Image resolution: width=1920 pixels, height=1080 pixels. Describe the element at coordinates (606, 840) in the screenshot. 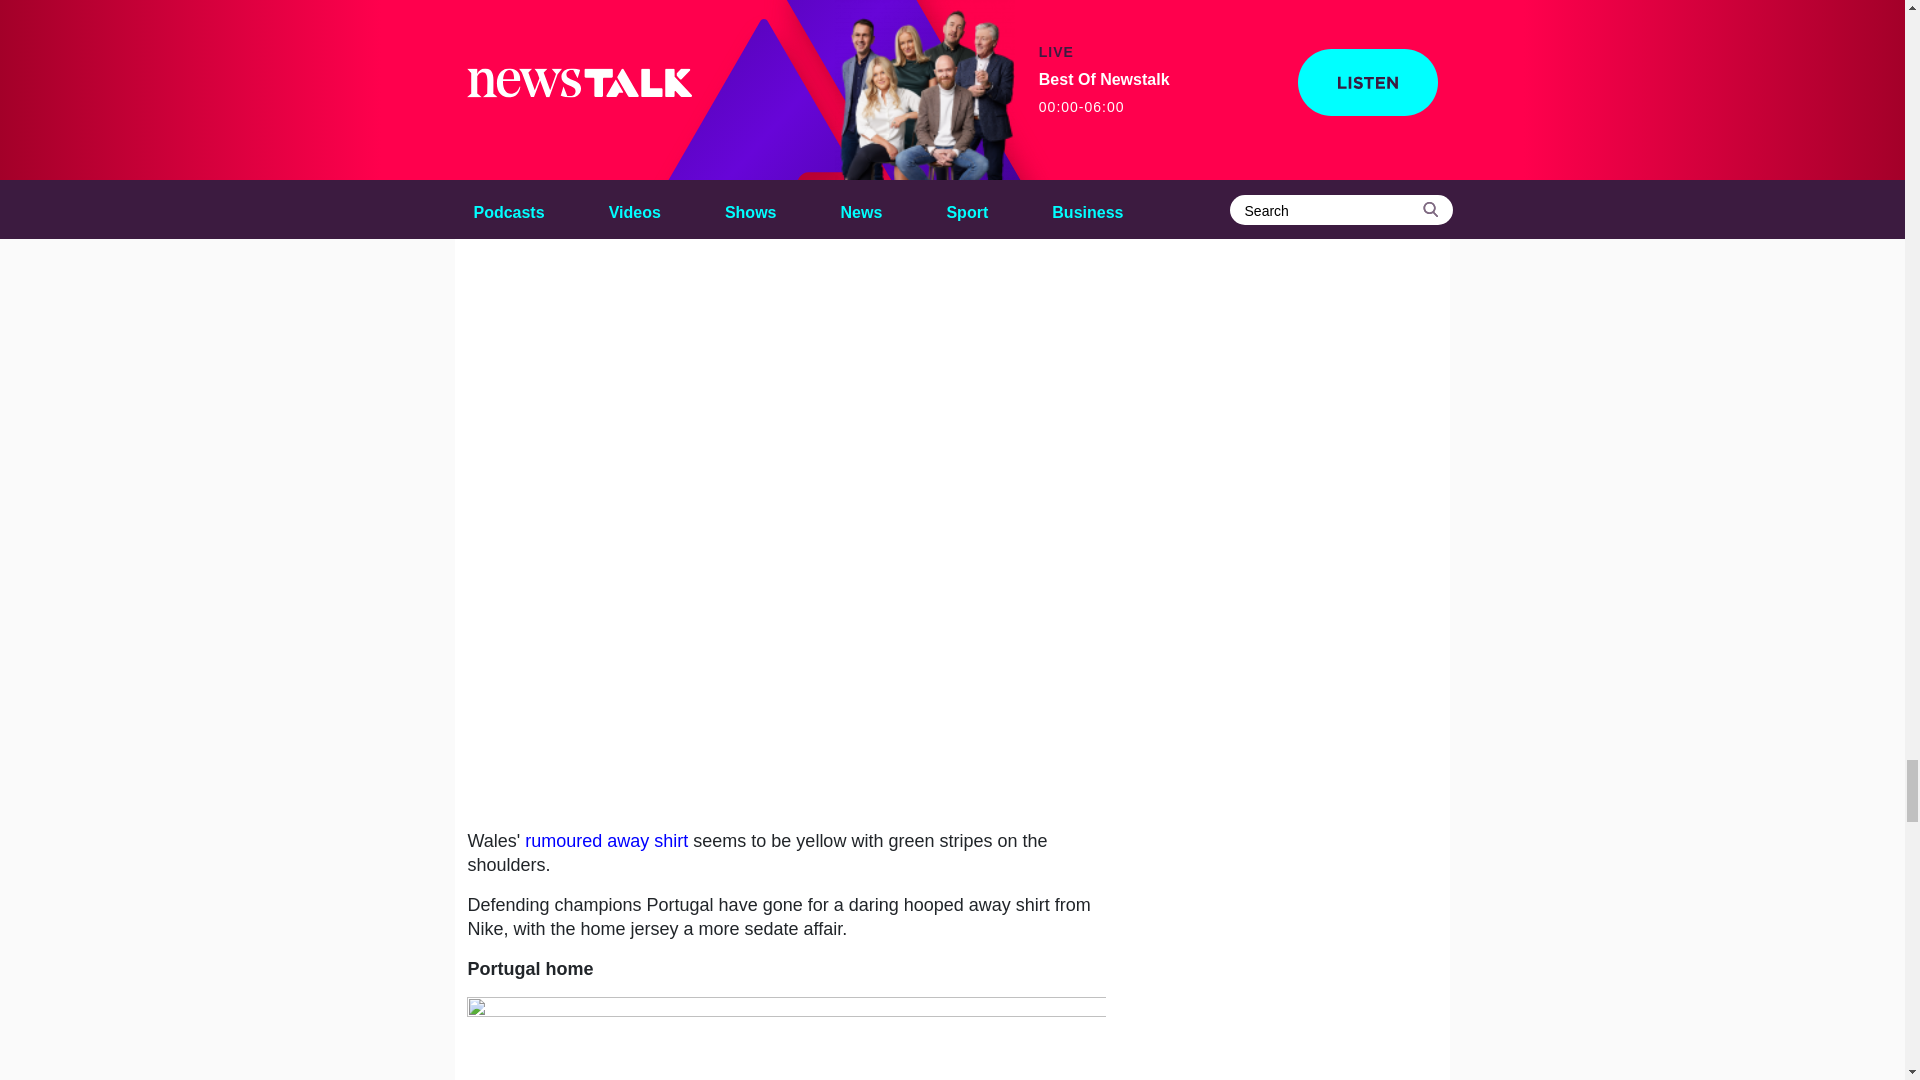

I see `rumoured away shirt` at that location.